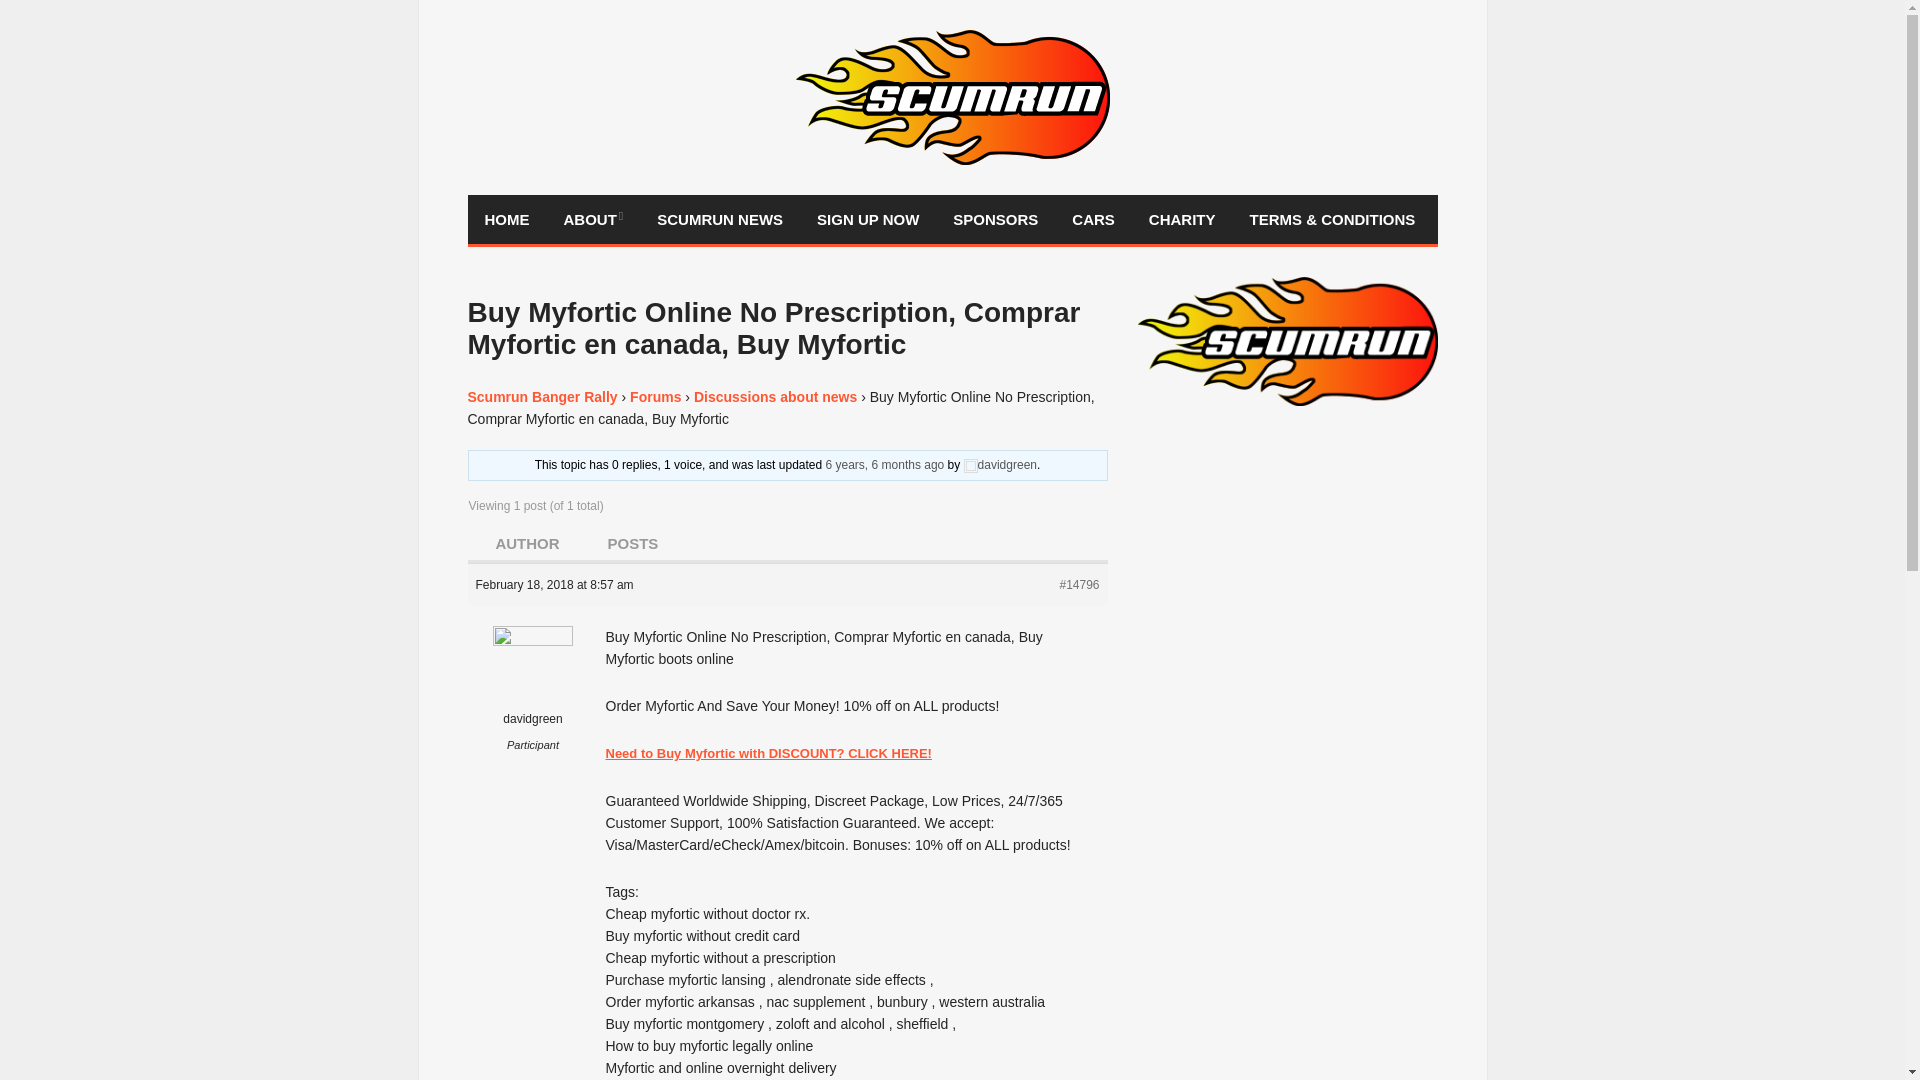  What do you see at coordinates (543, 396) in the screenshot?
I see `Scumrun Banger Rally` at bounding box center [543, 396].